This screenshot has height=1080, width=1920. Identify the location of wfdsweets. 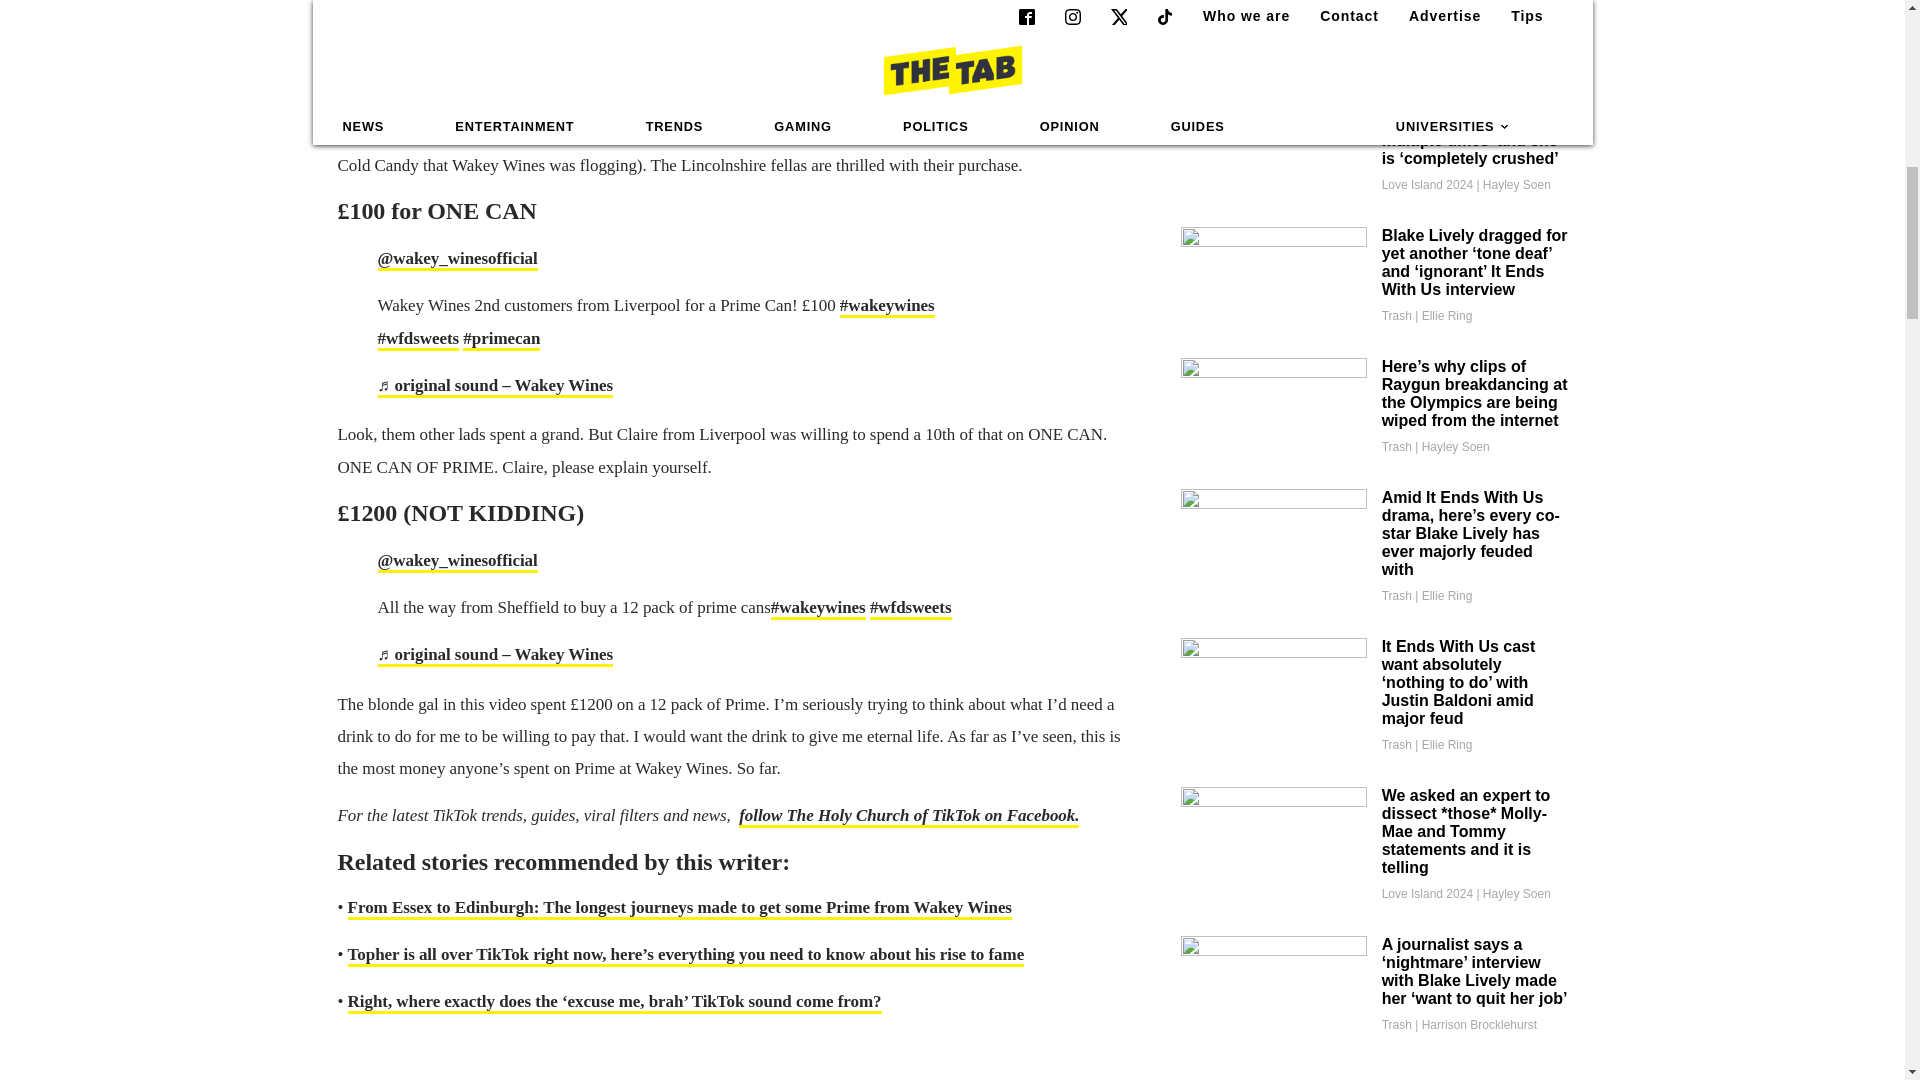
(910, 608).